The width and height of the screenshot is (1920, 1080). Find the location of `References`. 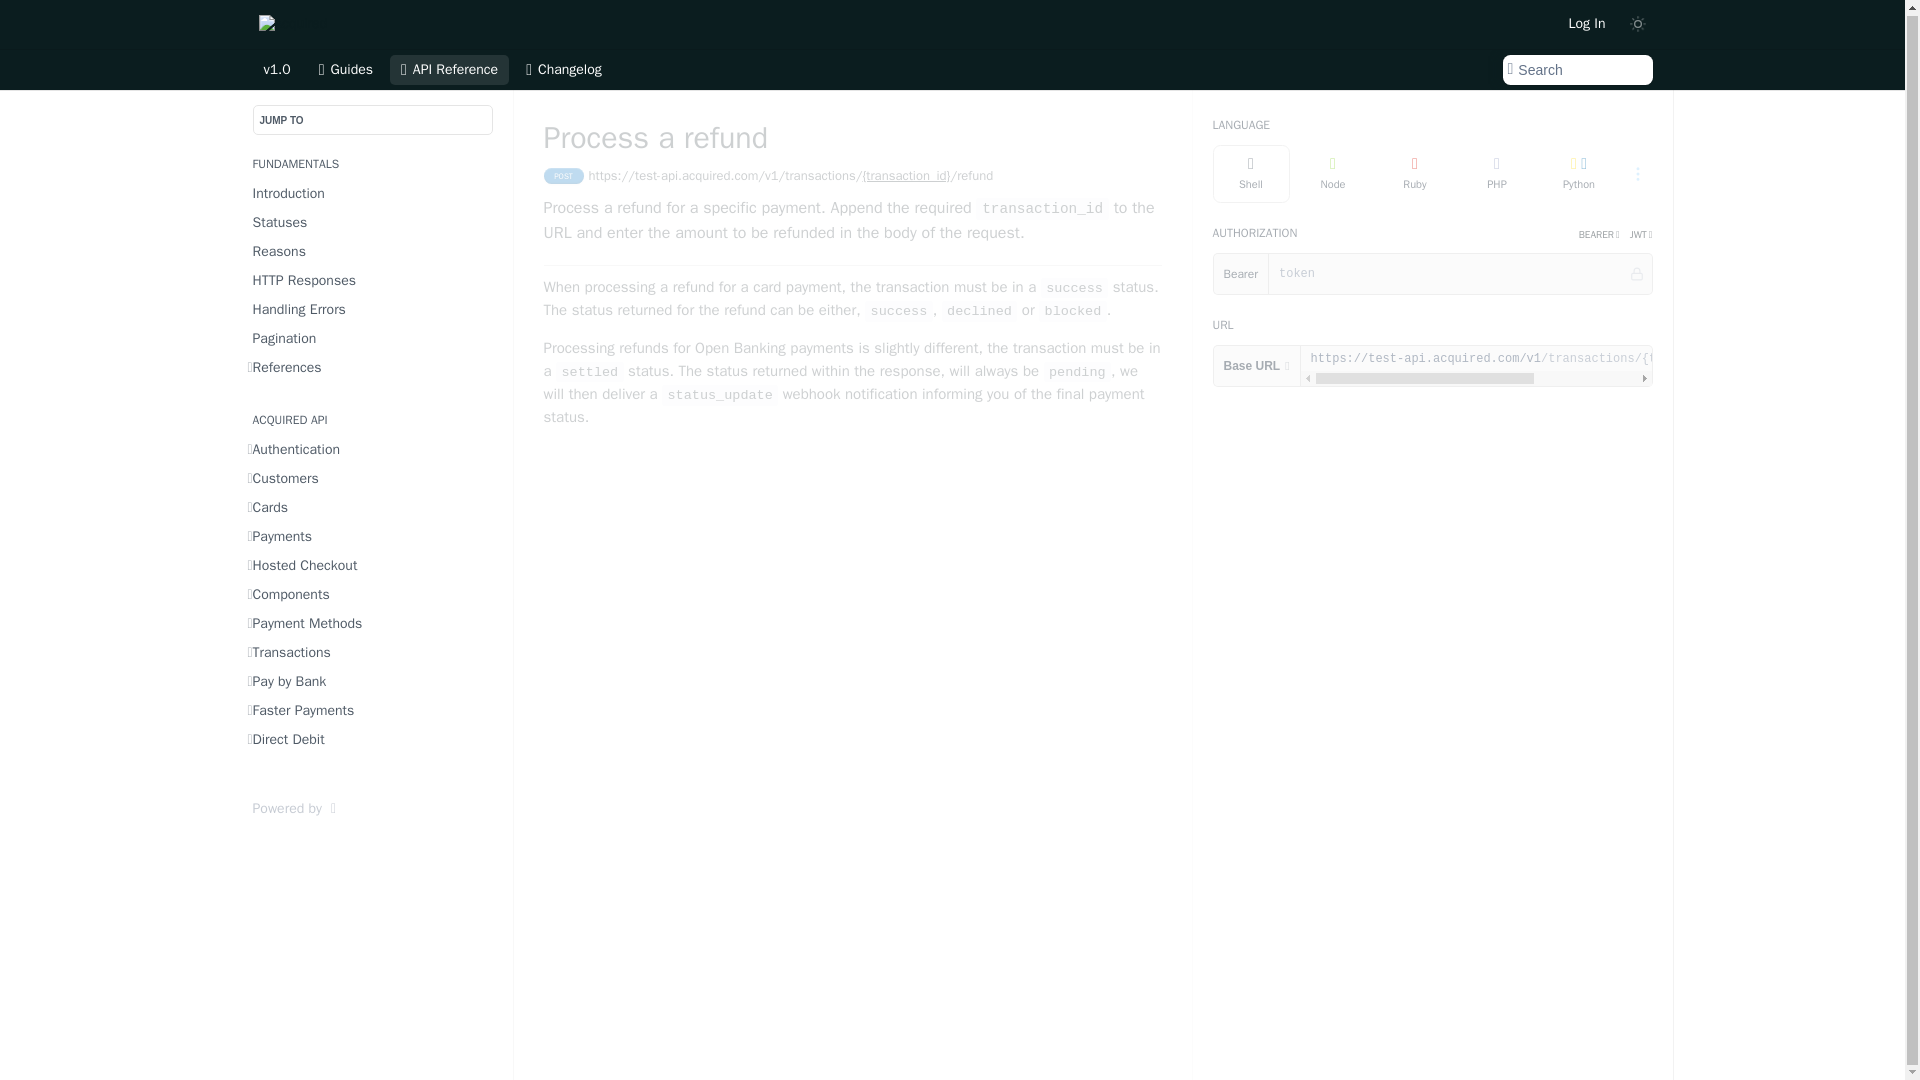

References is located at coordinates (373, 368).